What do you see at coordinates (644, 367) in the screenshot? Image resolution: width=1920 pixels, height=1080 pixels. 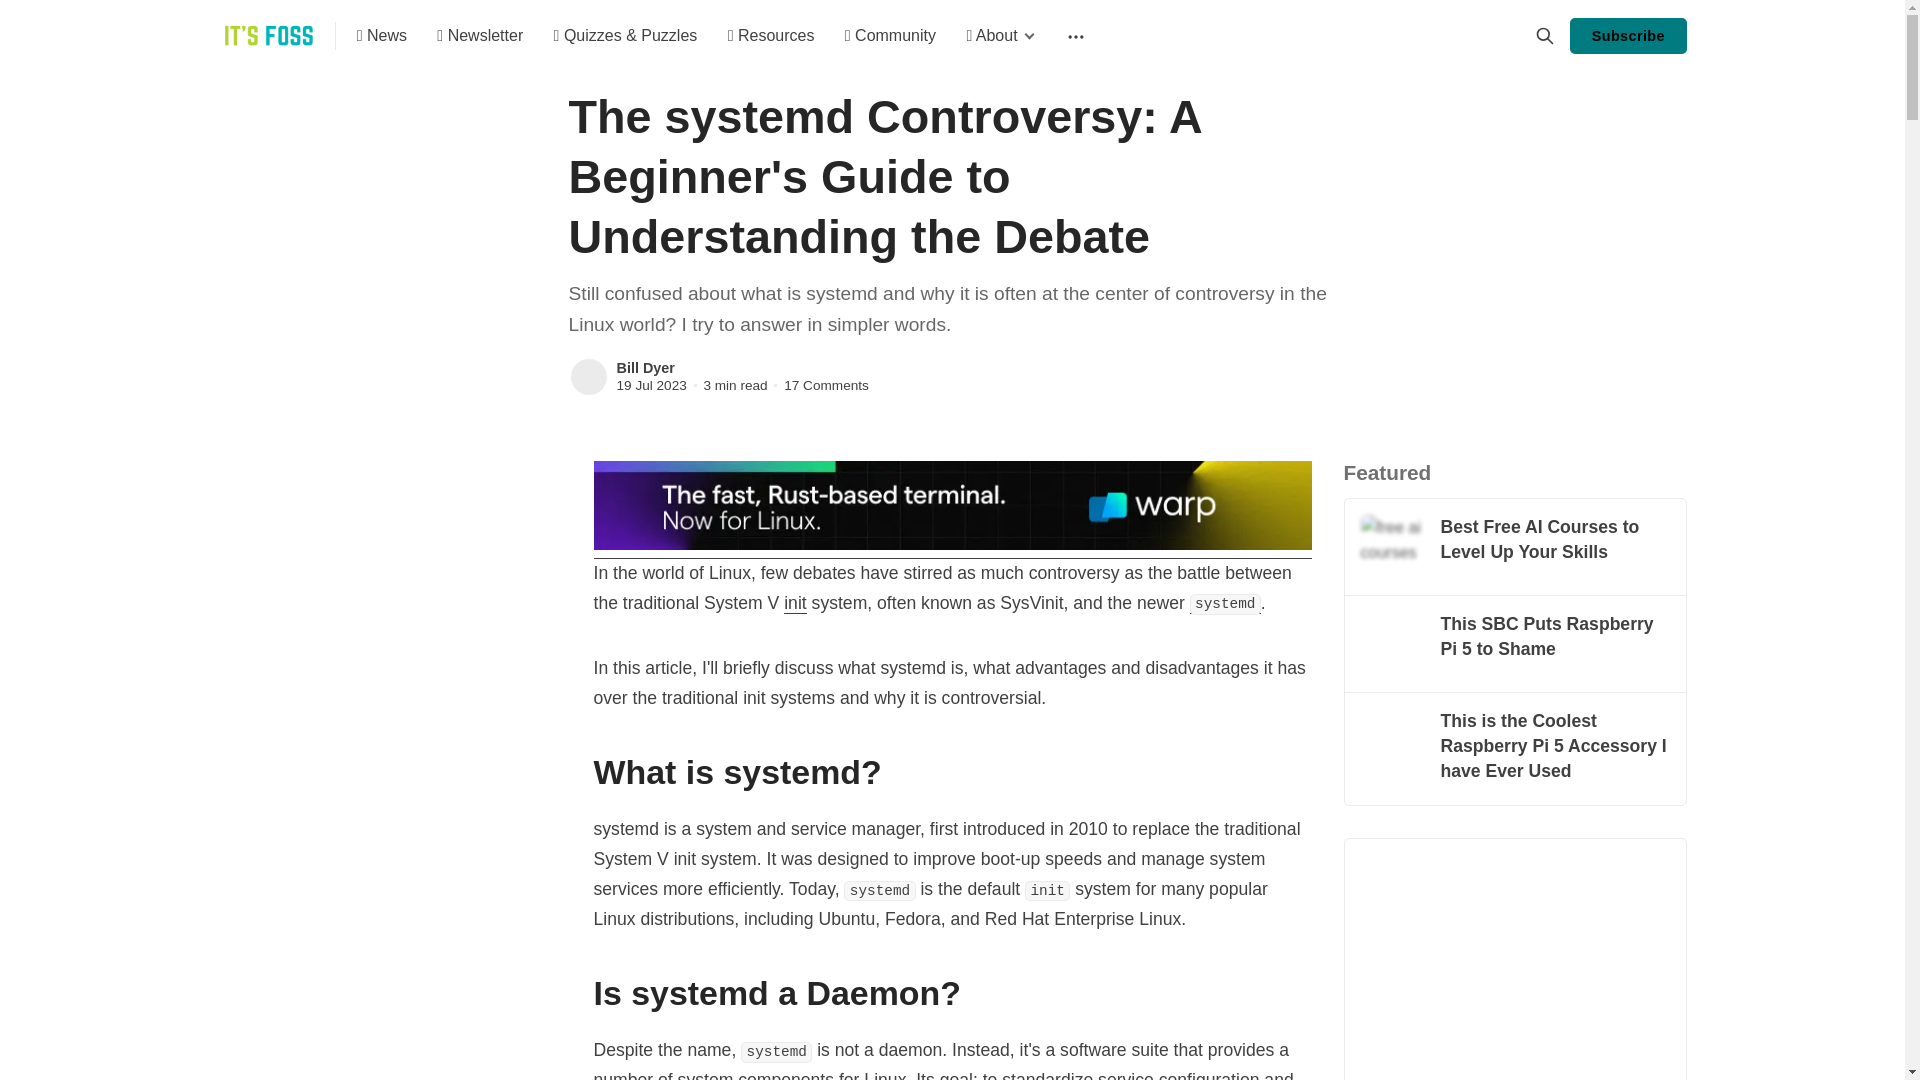 I see `Bill Dyer` at bounding box center [644, 367].